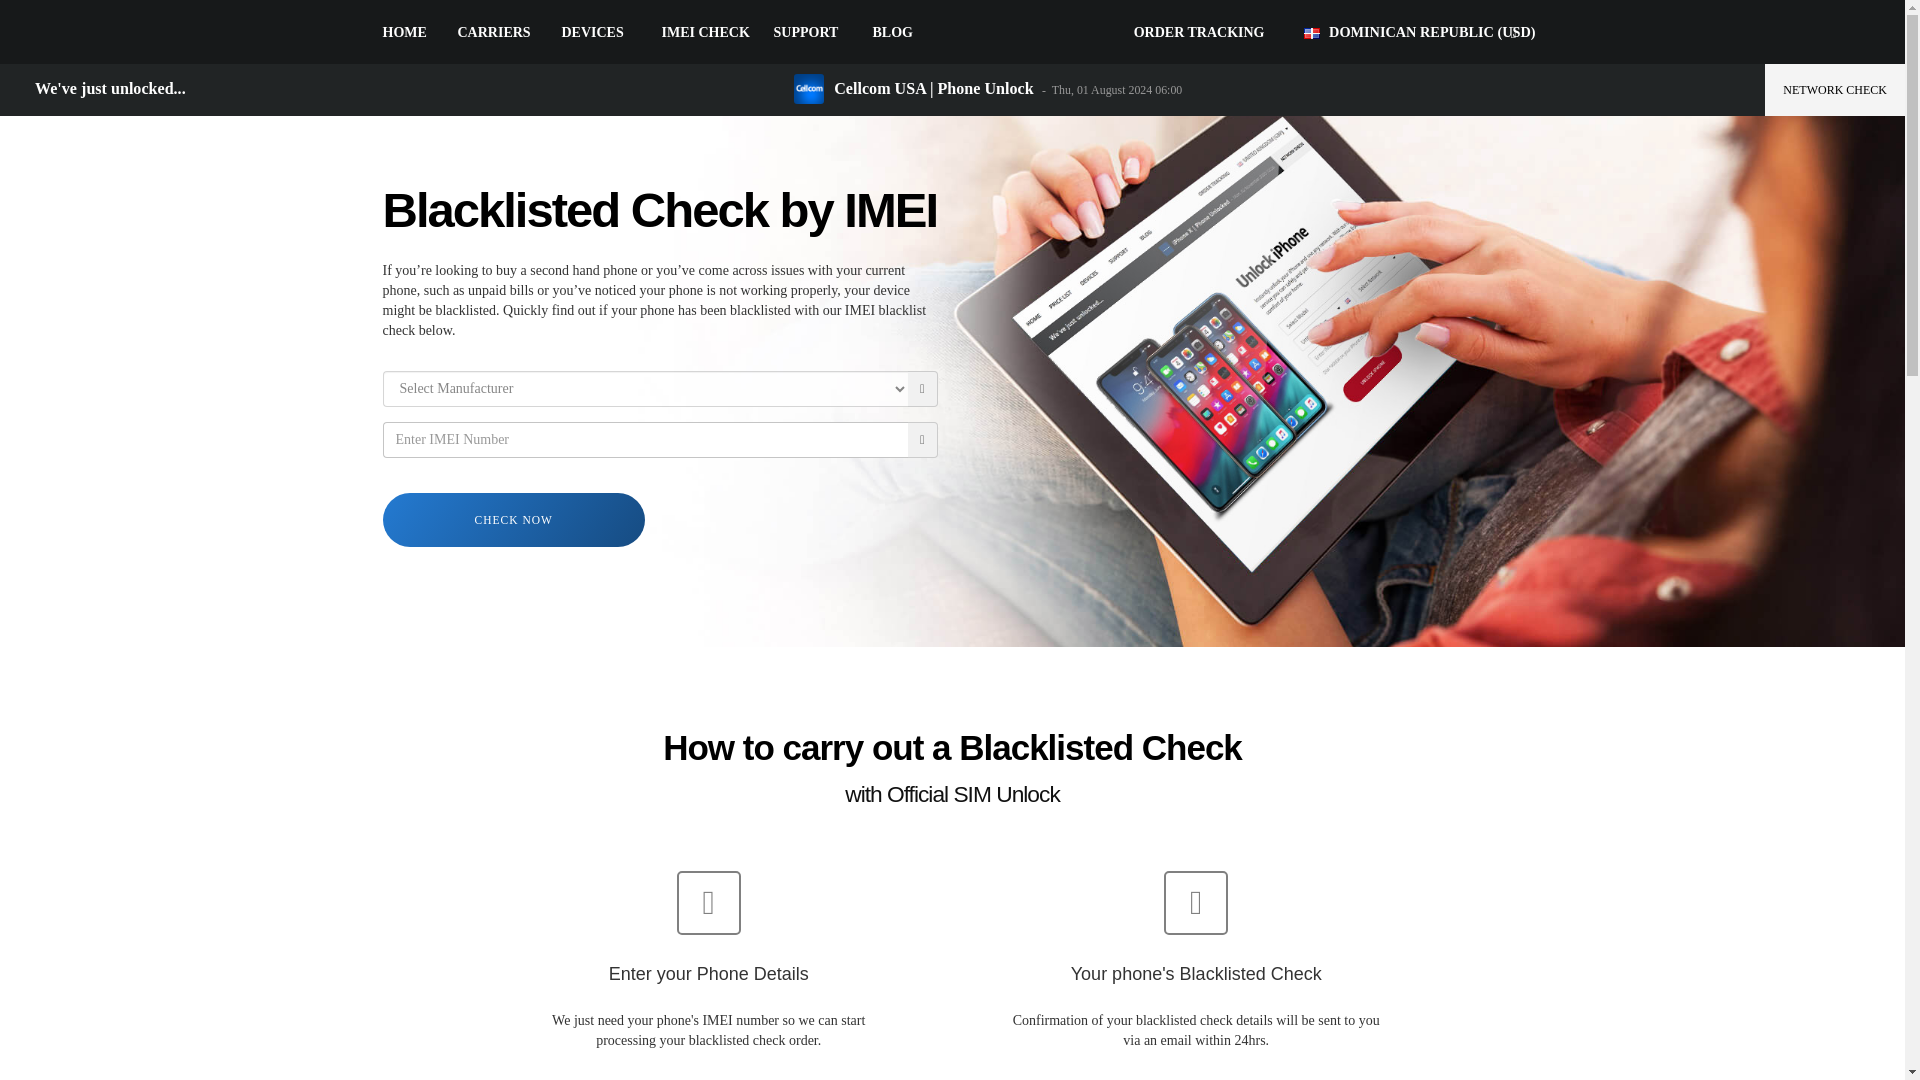 Image resolution: width=1920 pixels, height=1080 pixels. What do you see at coordinates (706, 32) in the screenshot?
I see `IMEI CHECK` at bounding box center [706, 32].